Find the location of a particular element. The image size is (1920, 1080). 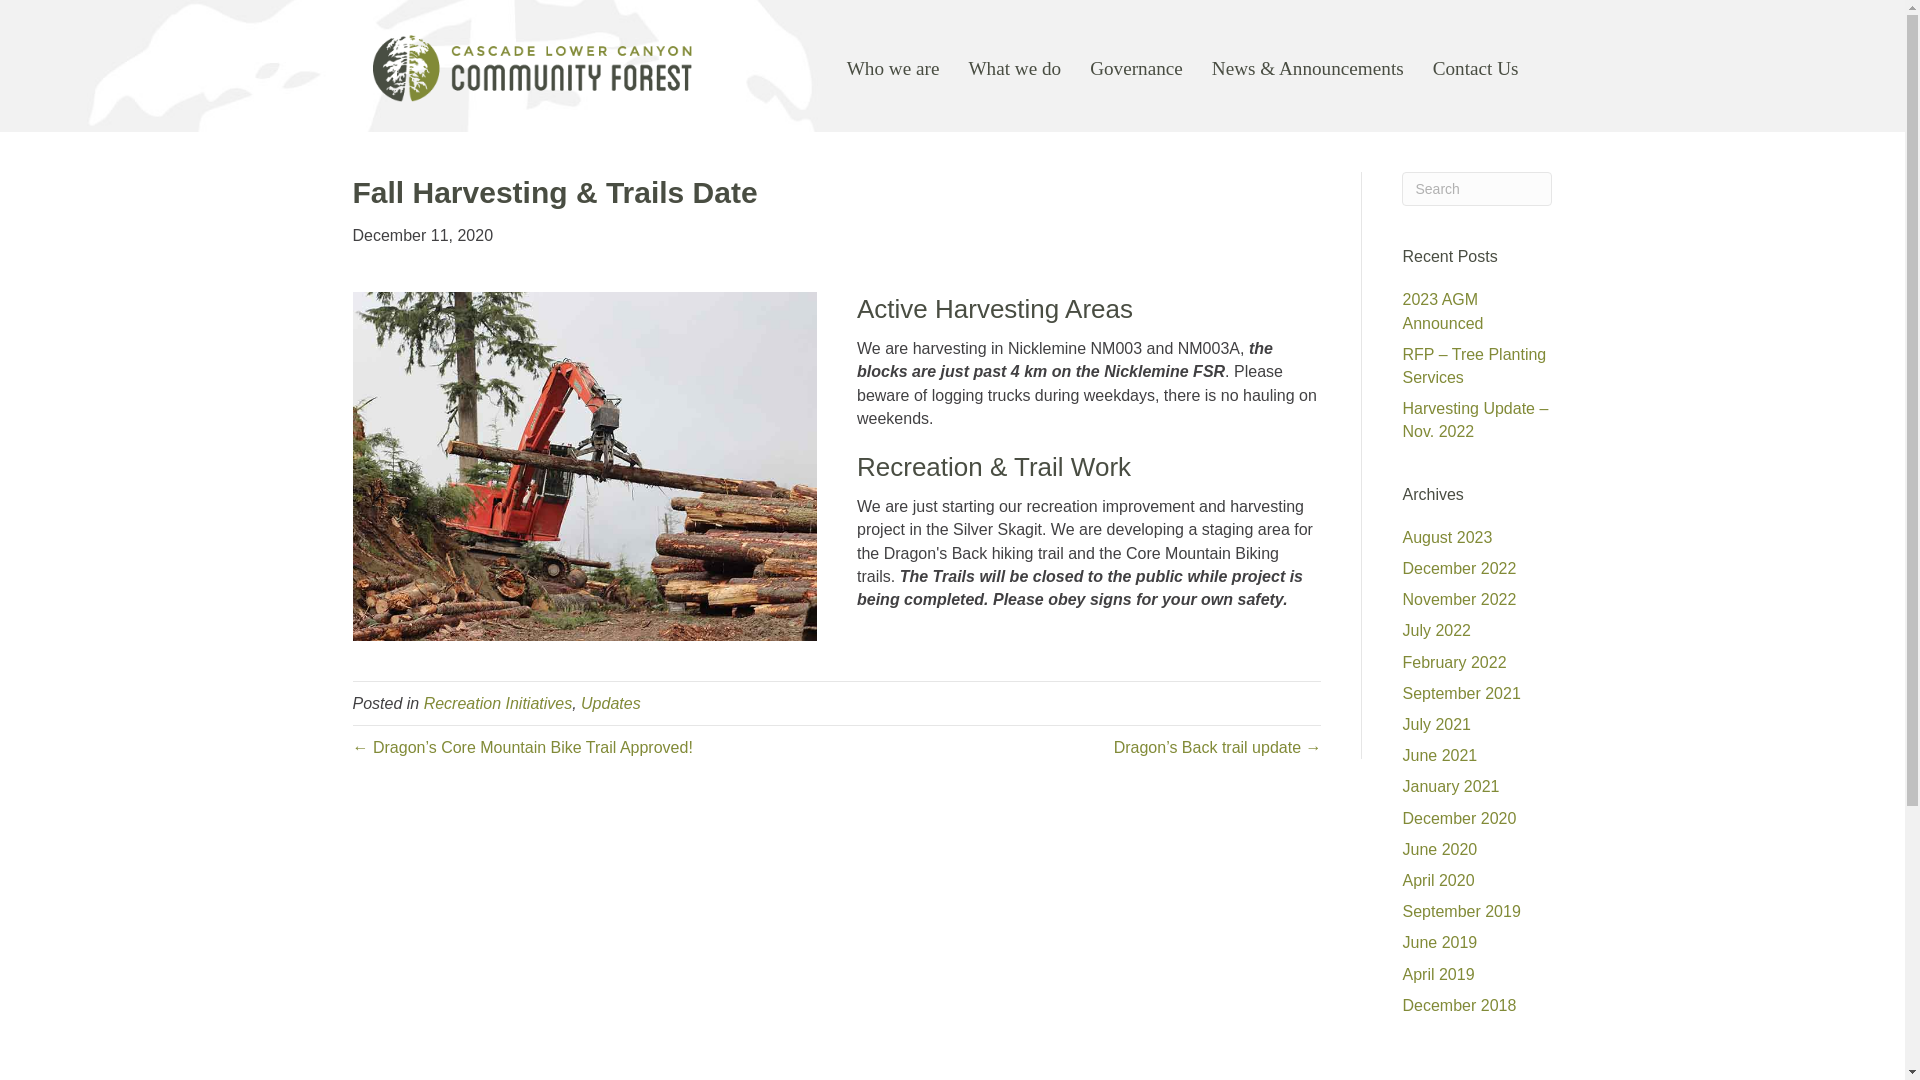

July 2021 is located at coordinates (1436, 724).